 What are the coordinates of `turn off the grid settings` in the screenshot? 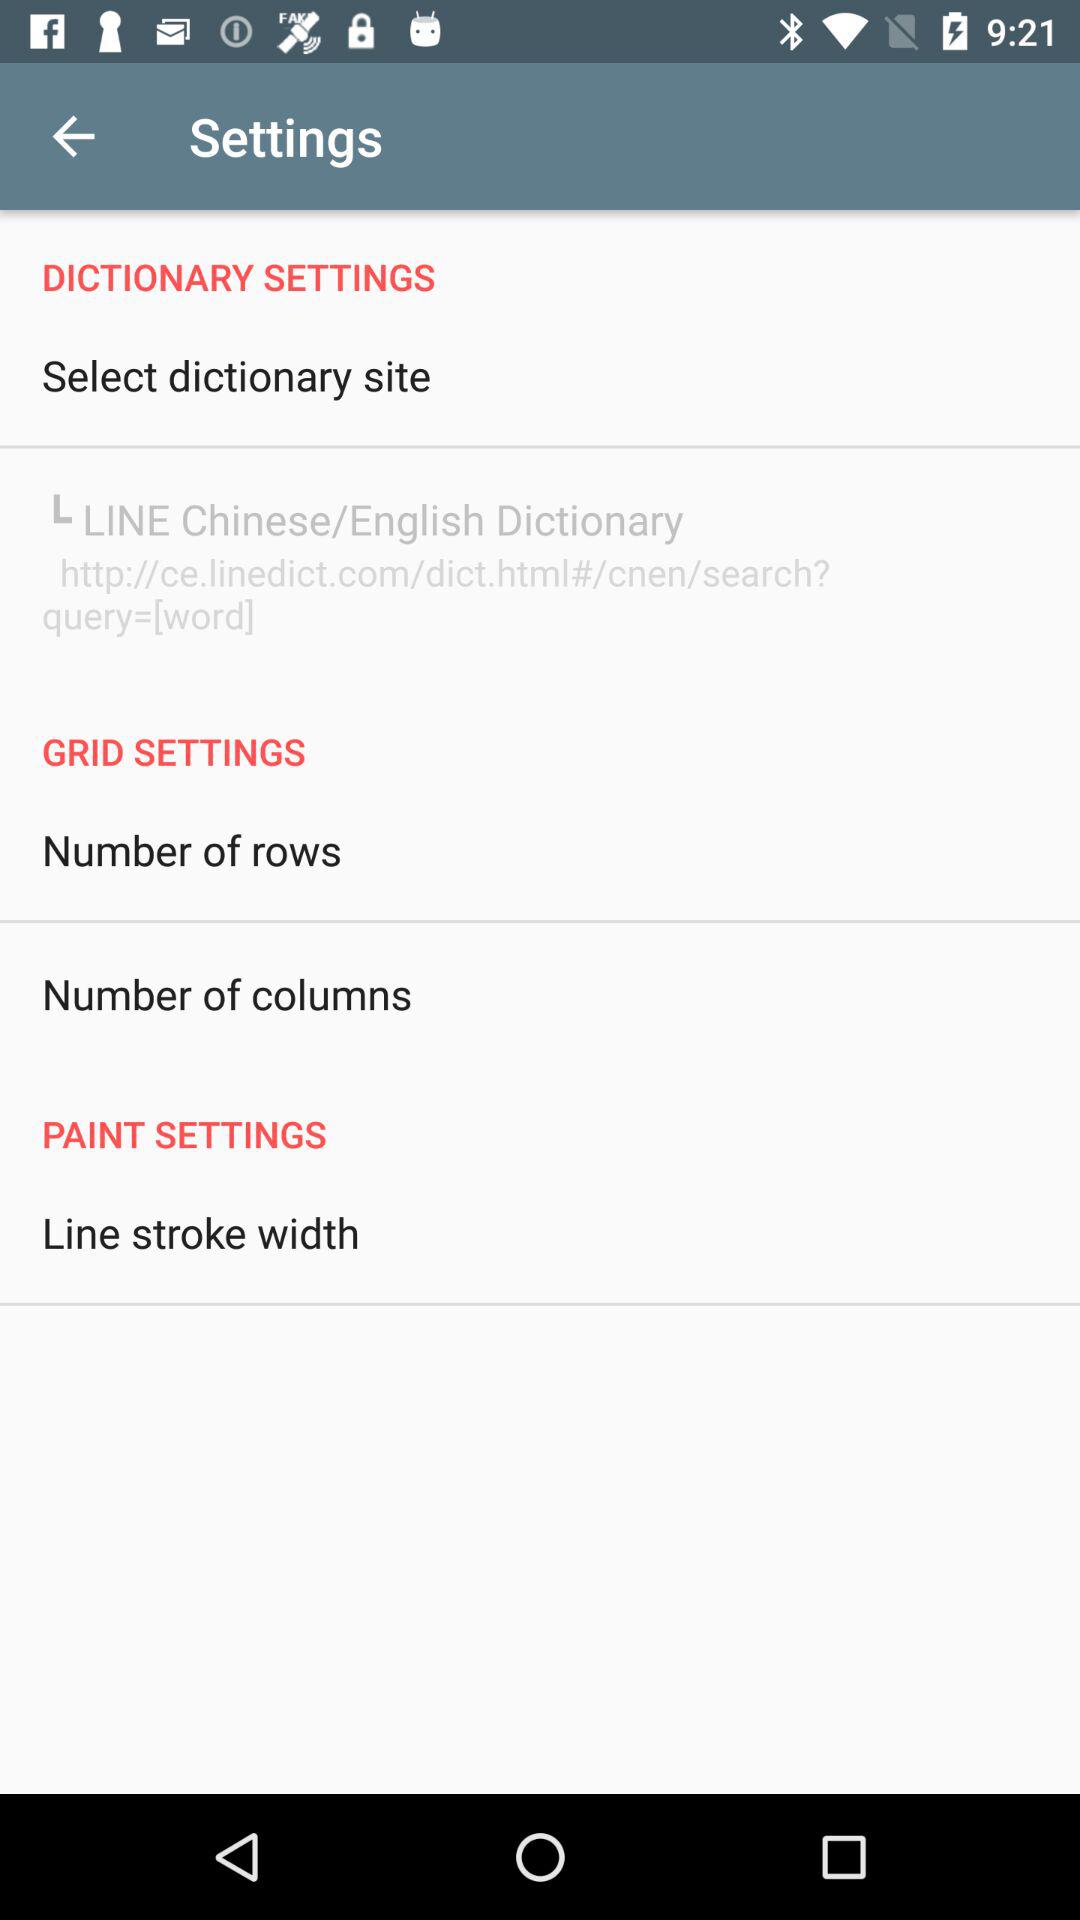 It's located at (540, 730).